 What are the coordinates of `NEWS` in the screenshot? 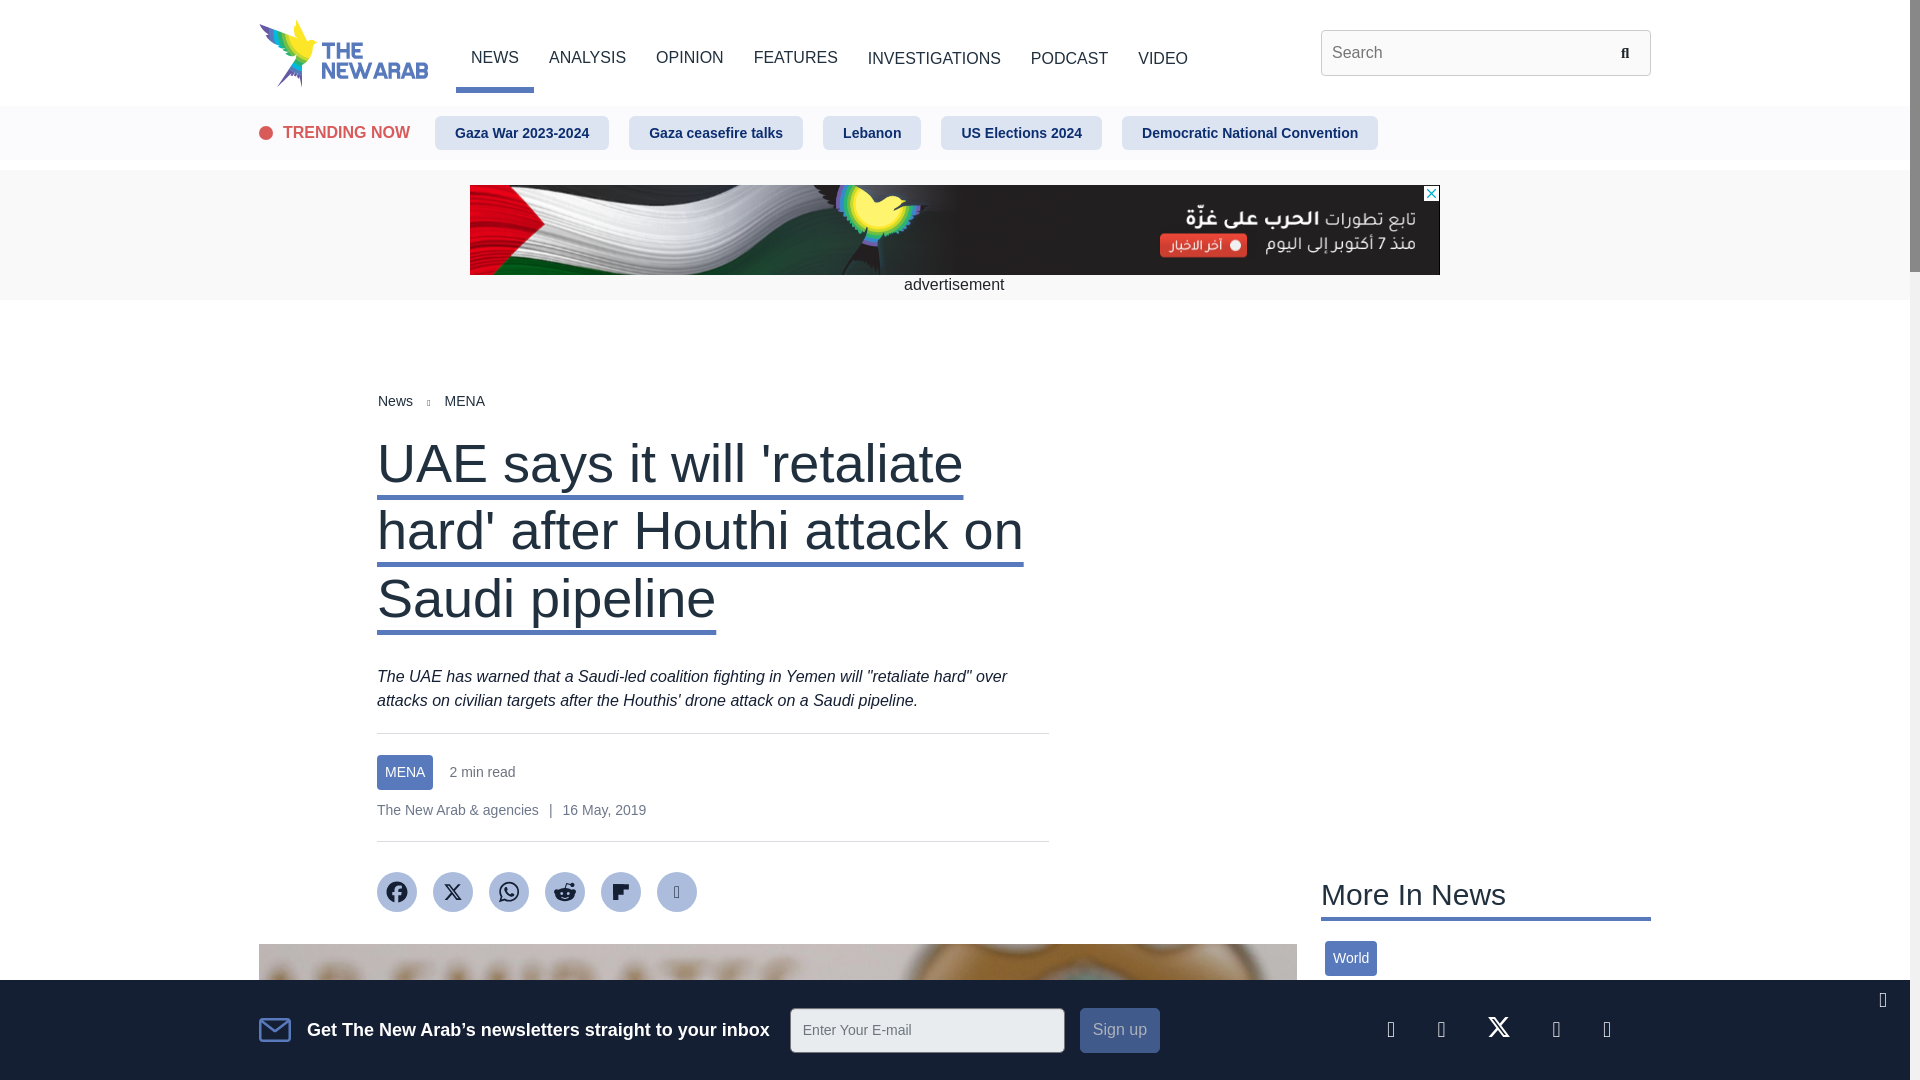 It's located at (494, 54).